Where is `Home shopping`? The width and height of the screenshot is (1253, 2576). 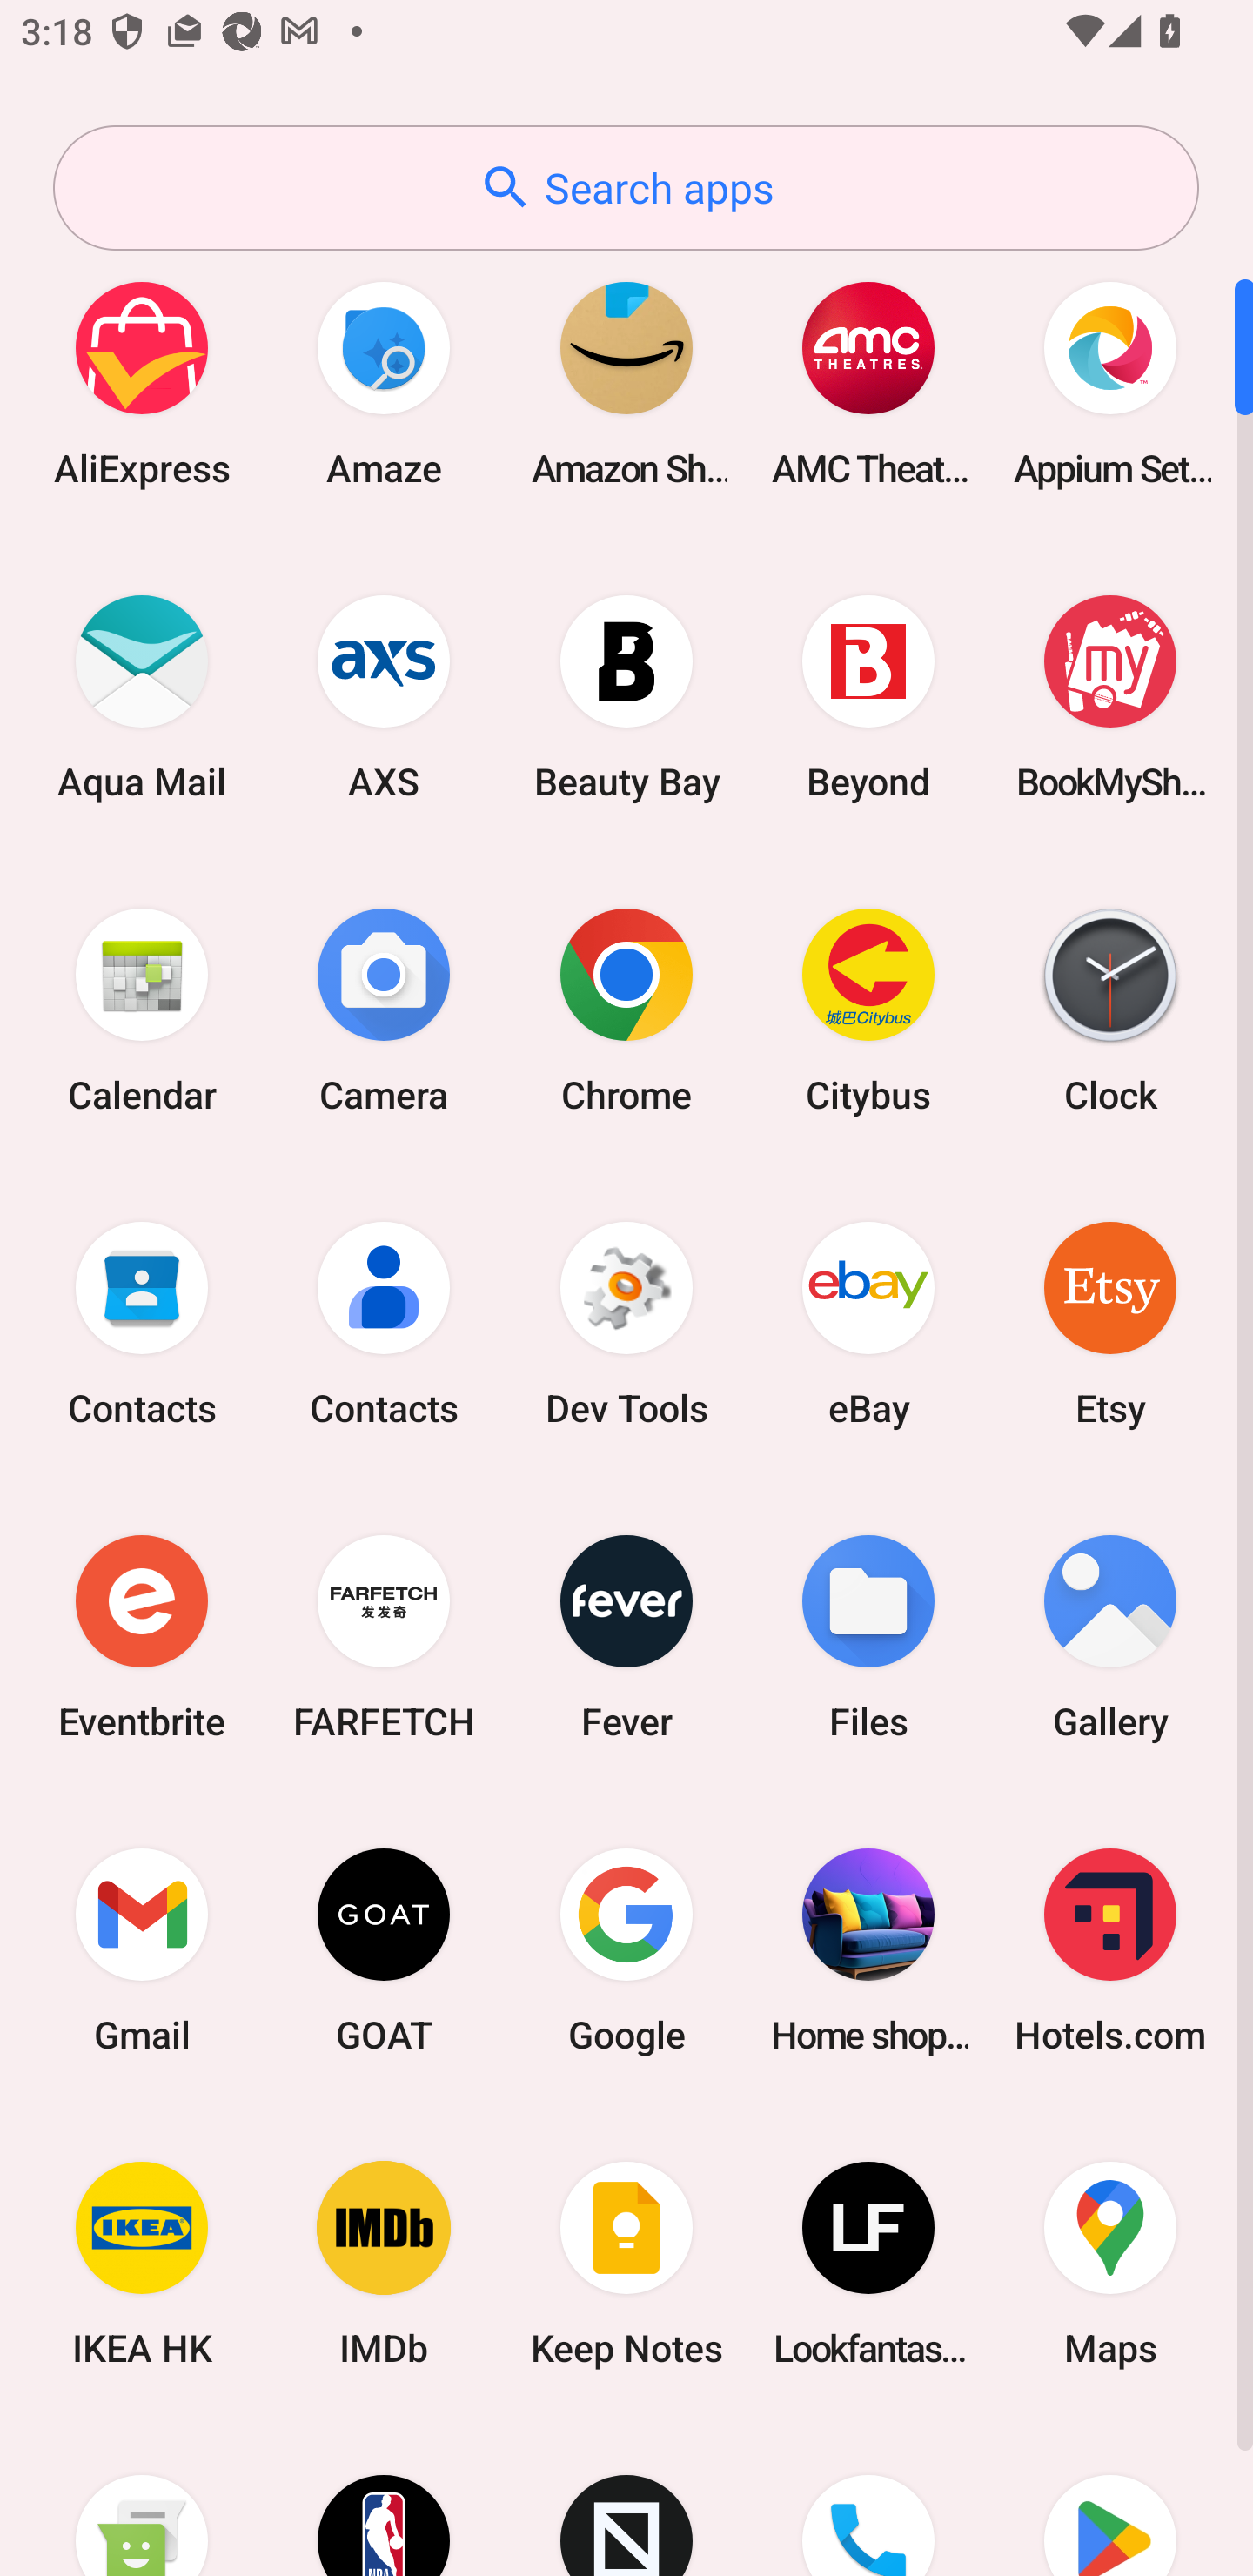 Home shopping is located at coordinates (868, 1949).